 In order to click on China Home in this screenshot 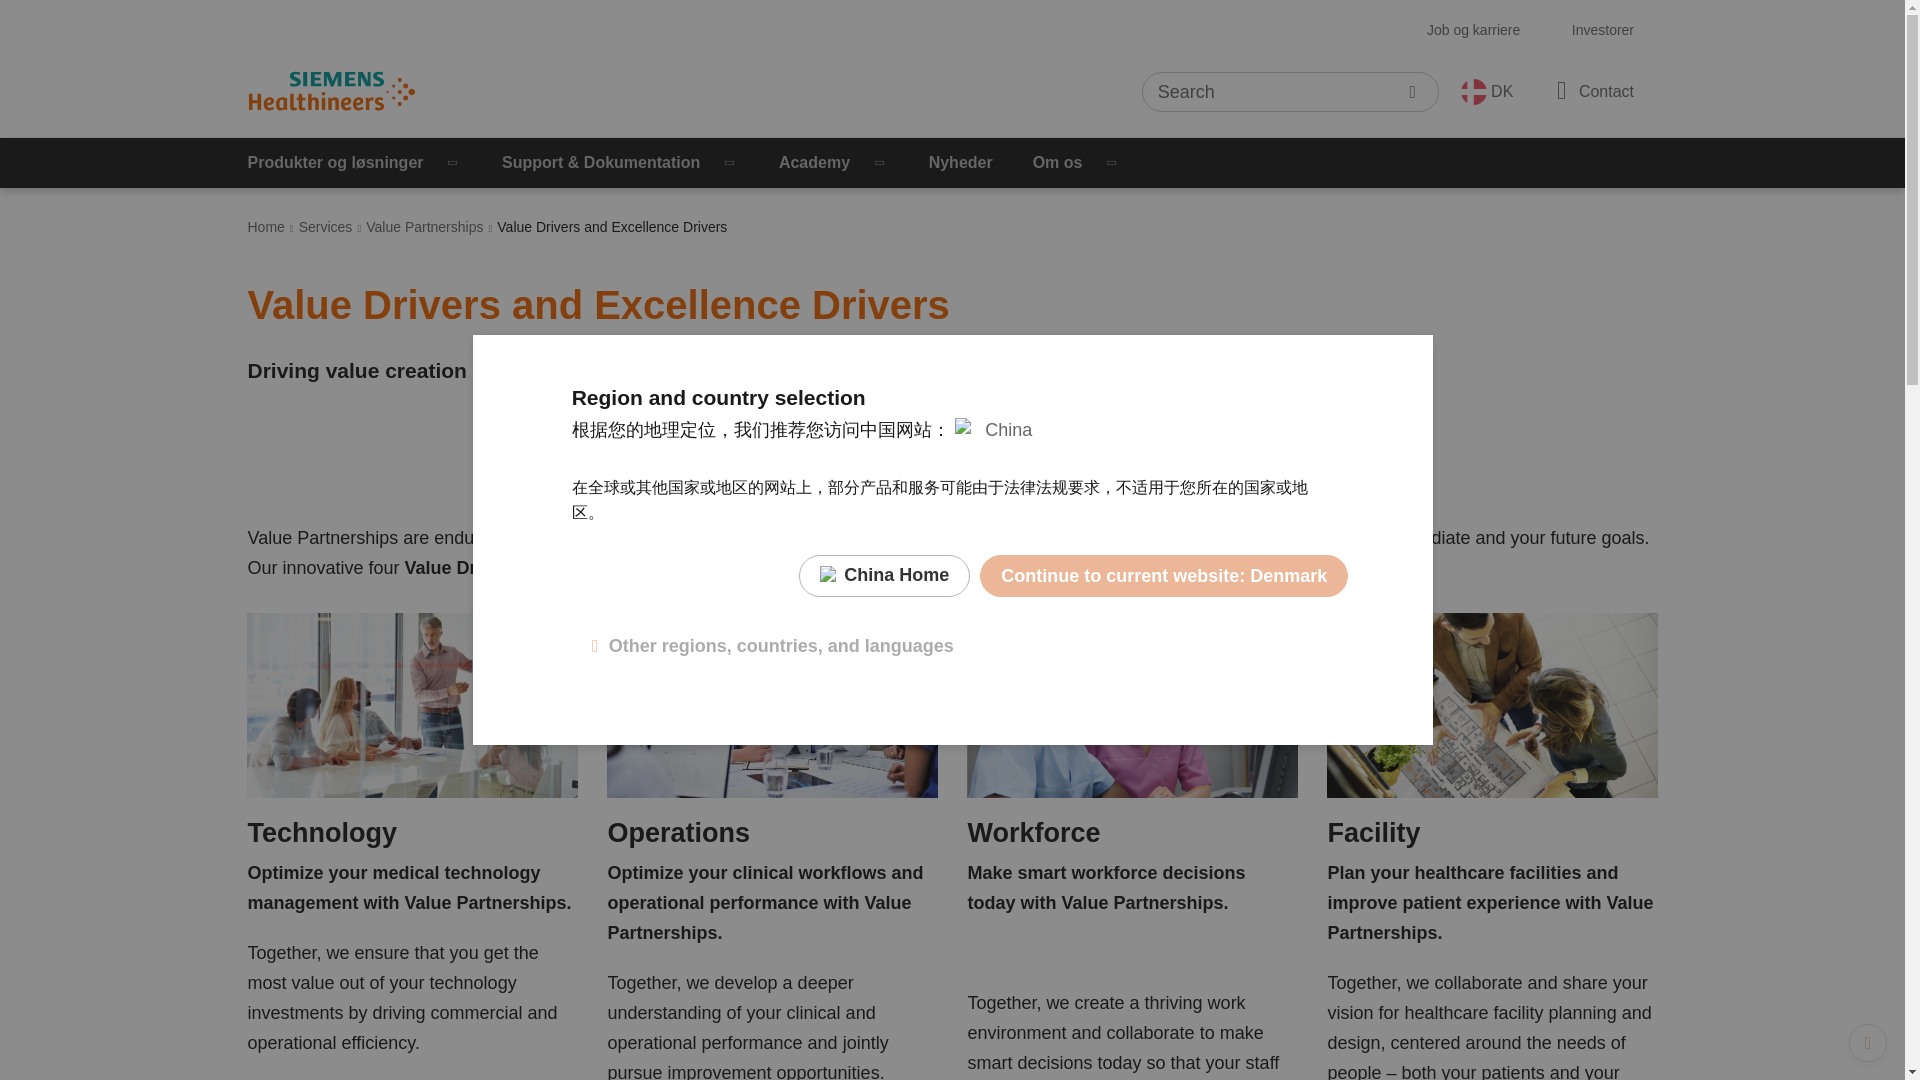, I will do `click(884, 576)`.